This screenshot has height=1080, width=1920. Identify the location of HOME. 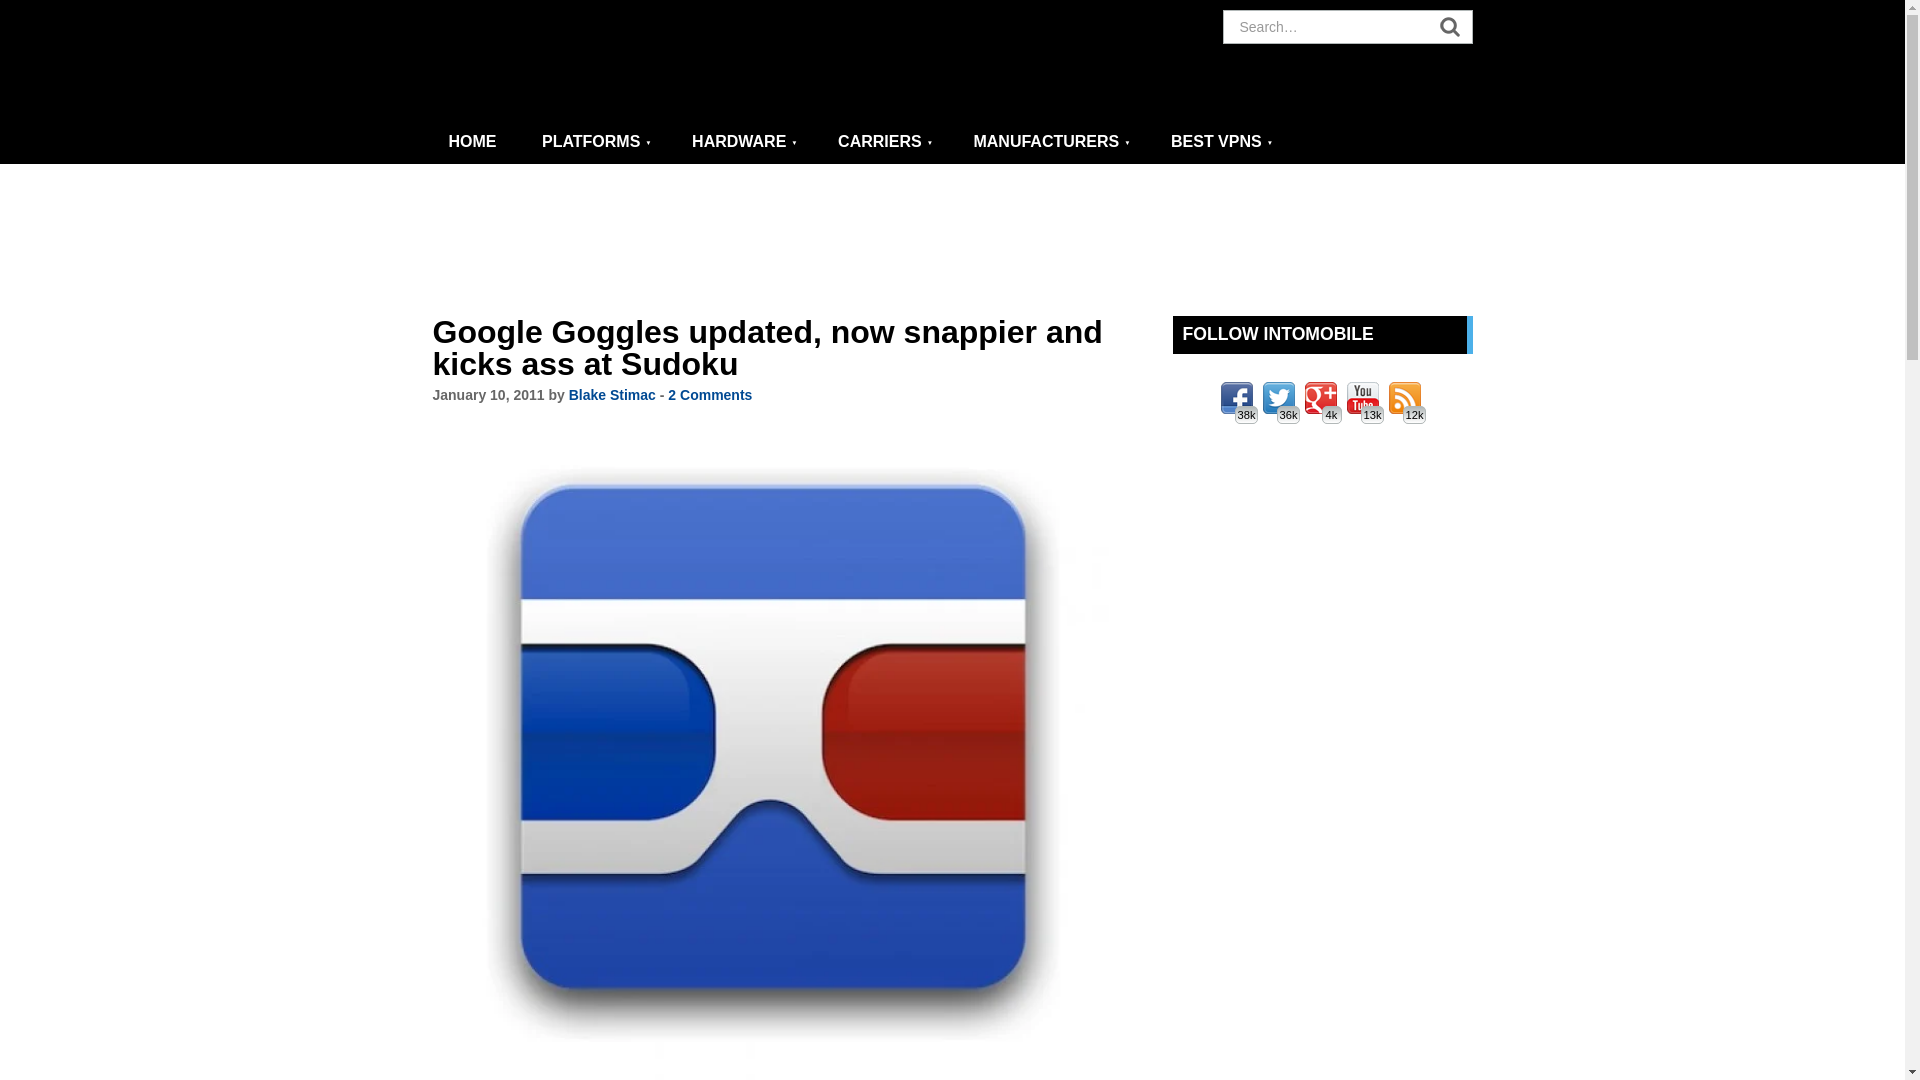
(474, 142).